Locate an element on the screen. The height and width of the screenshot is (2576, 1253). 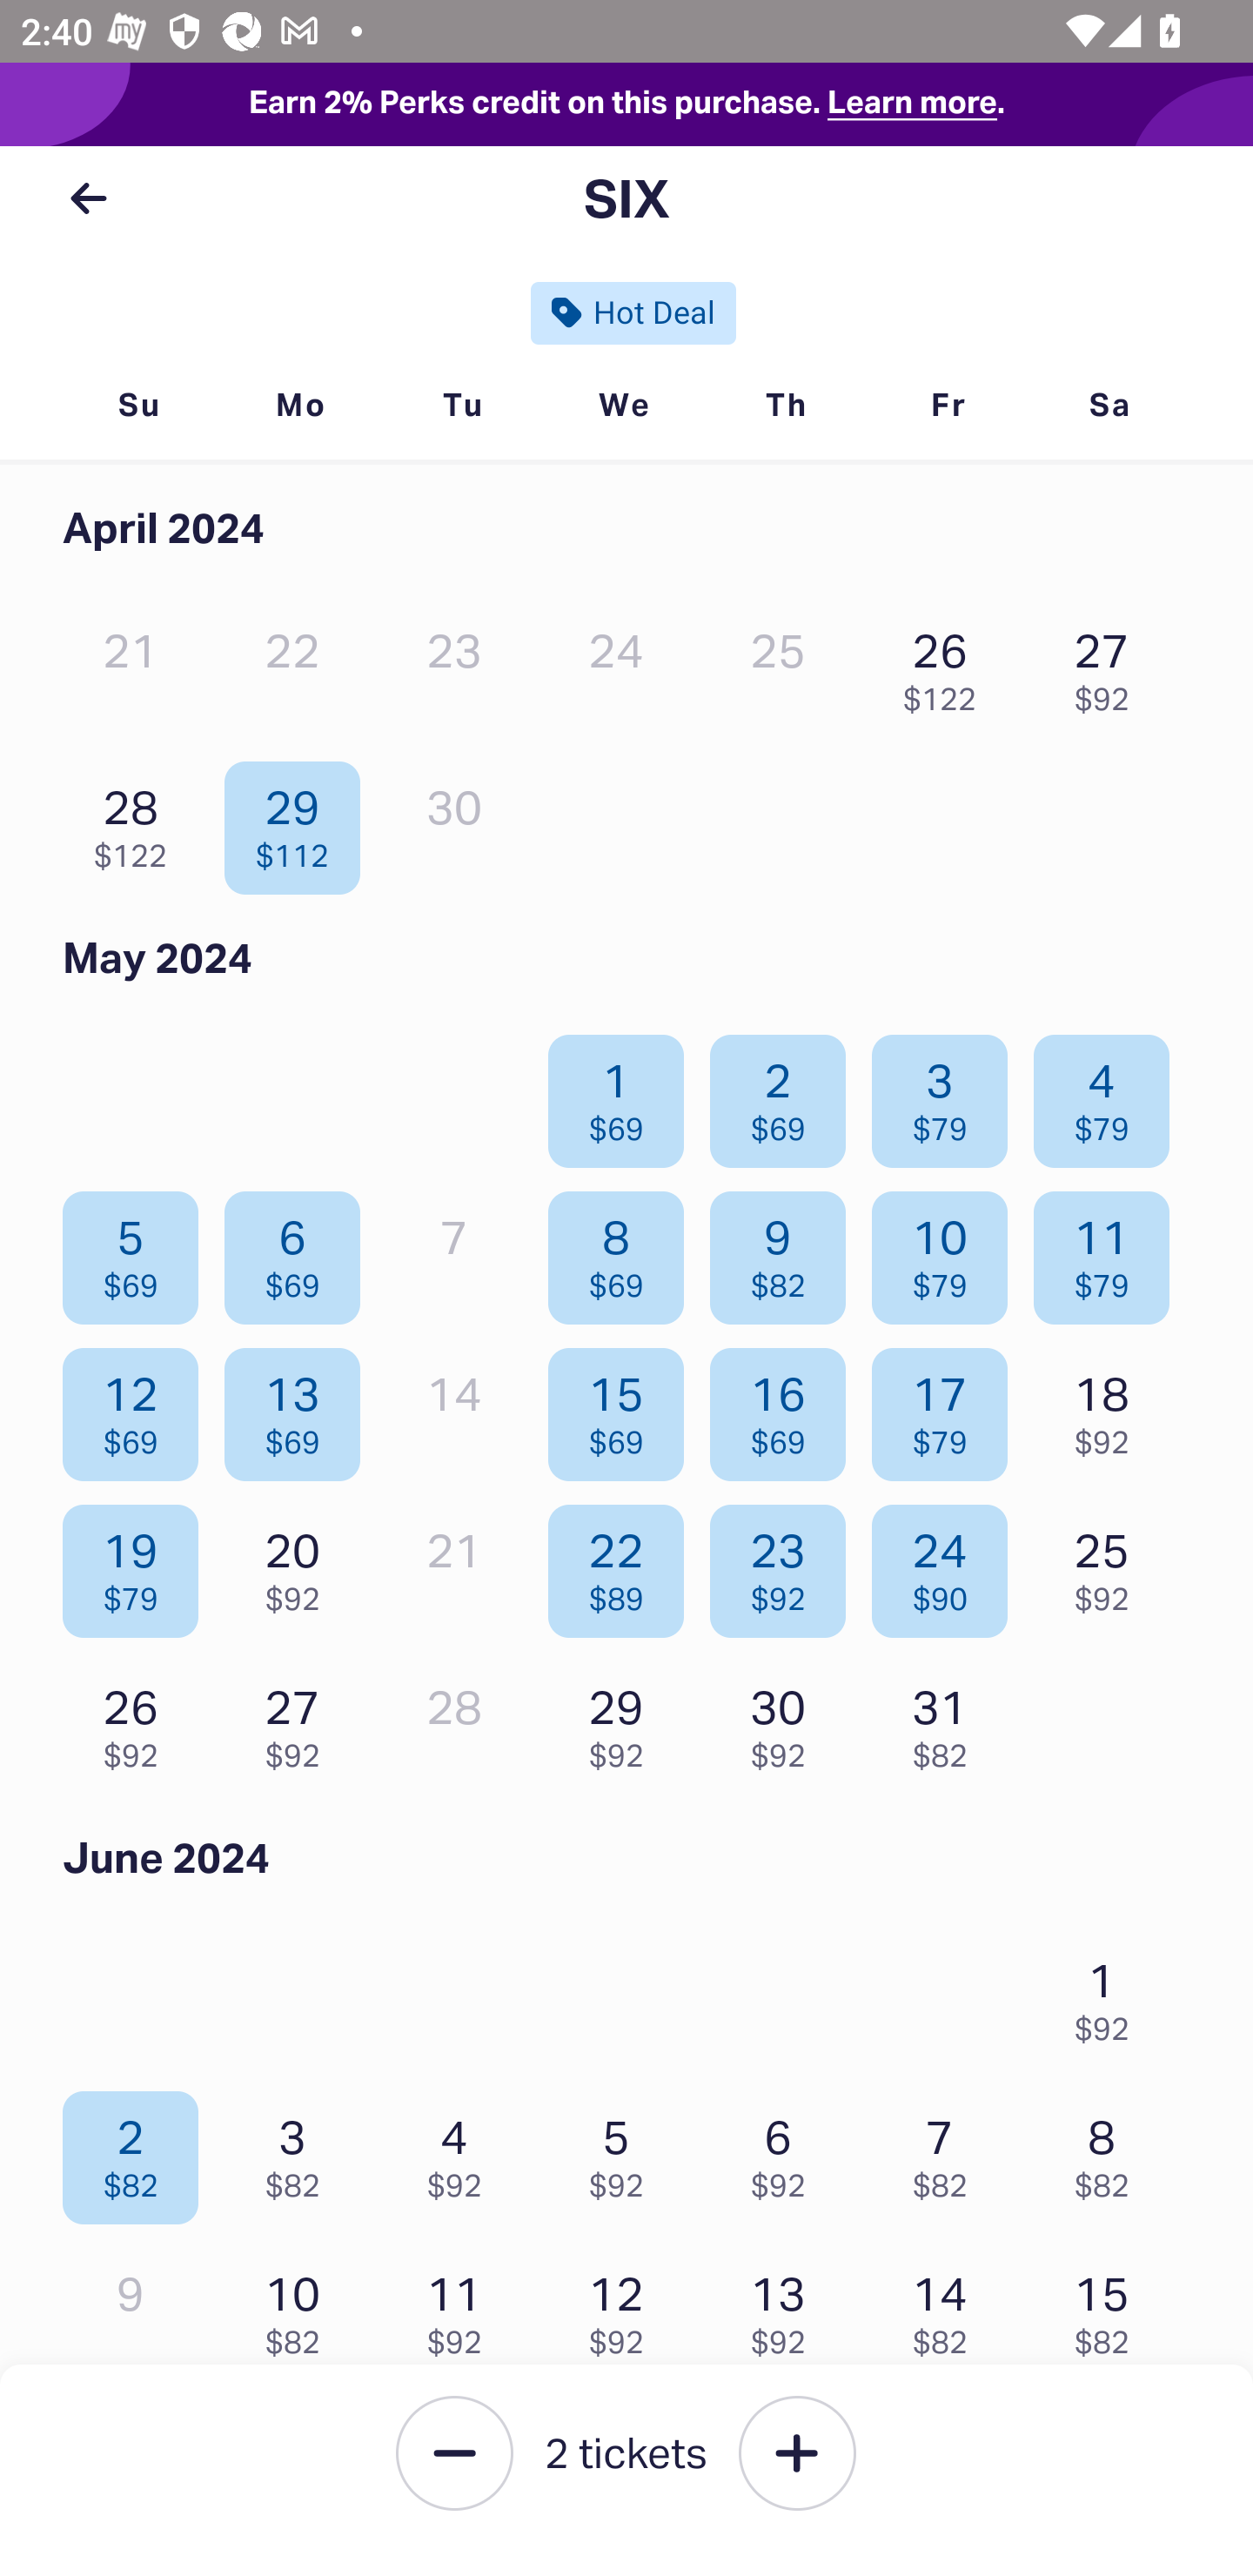
12 $92 is located at coordinates (623, 2308).